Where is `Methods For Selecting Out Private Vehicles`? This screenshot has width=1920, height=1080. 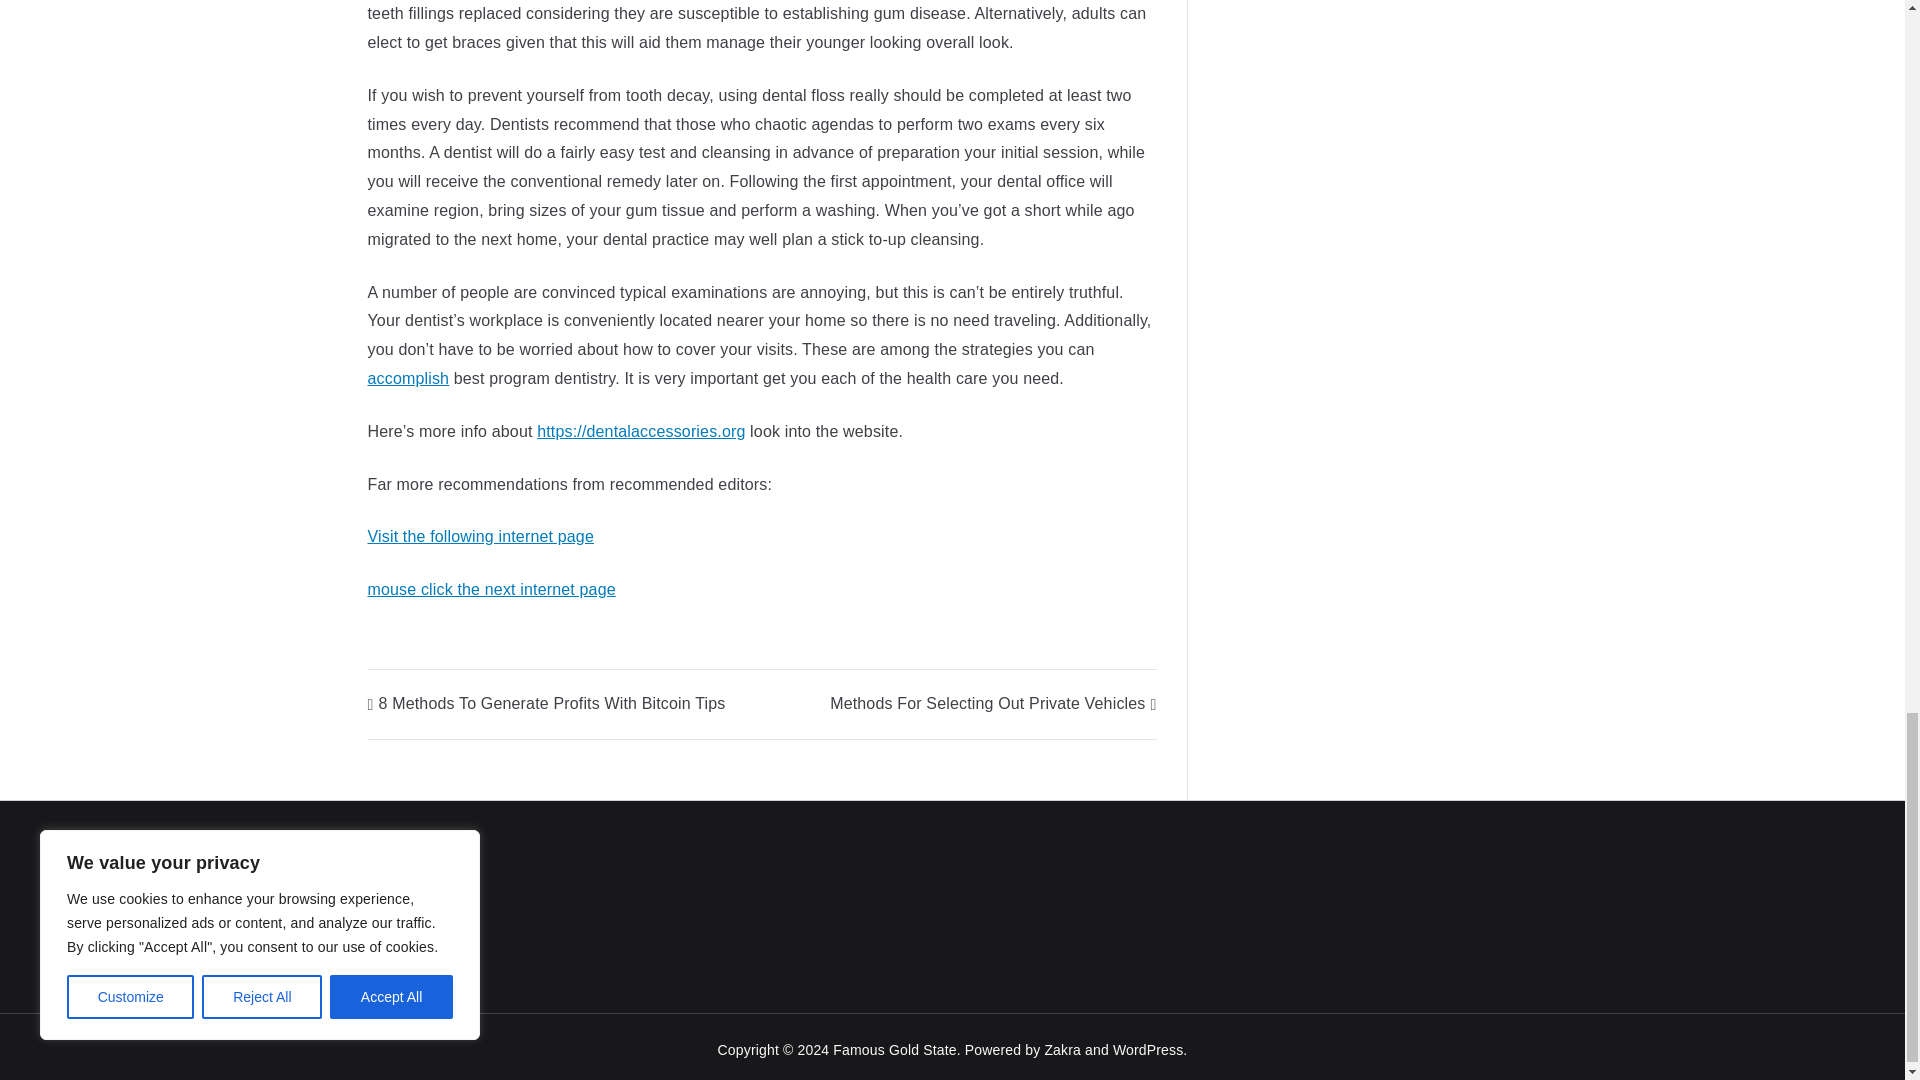 Methods For Selecting Out Private Vehicles is located at coordinates (992, 703).